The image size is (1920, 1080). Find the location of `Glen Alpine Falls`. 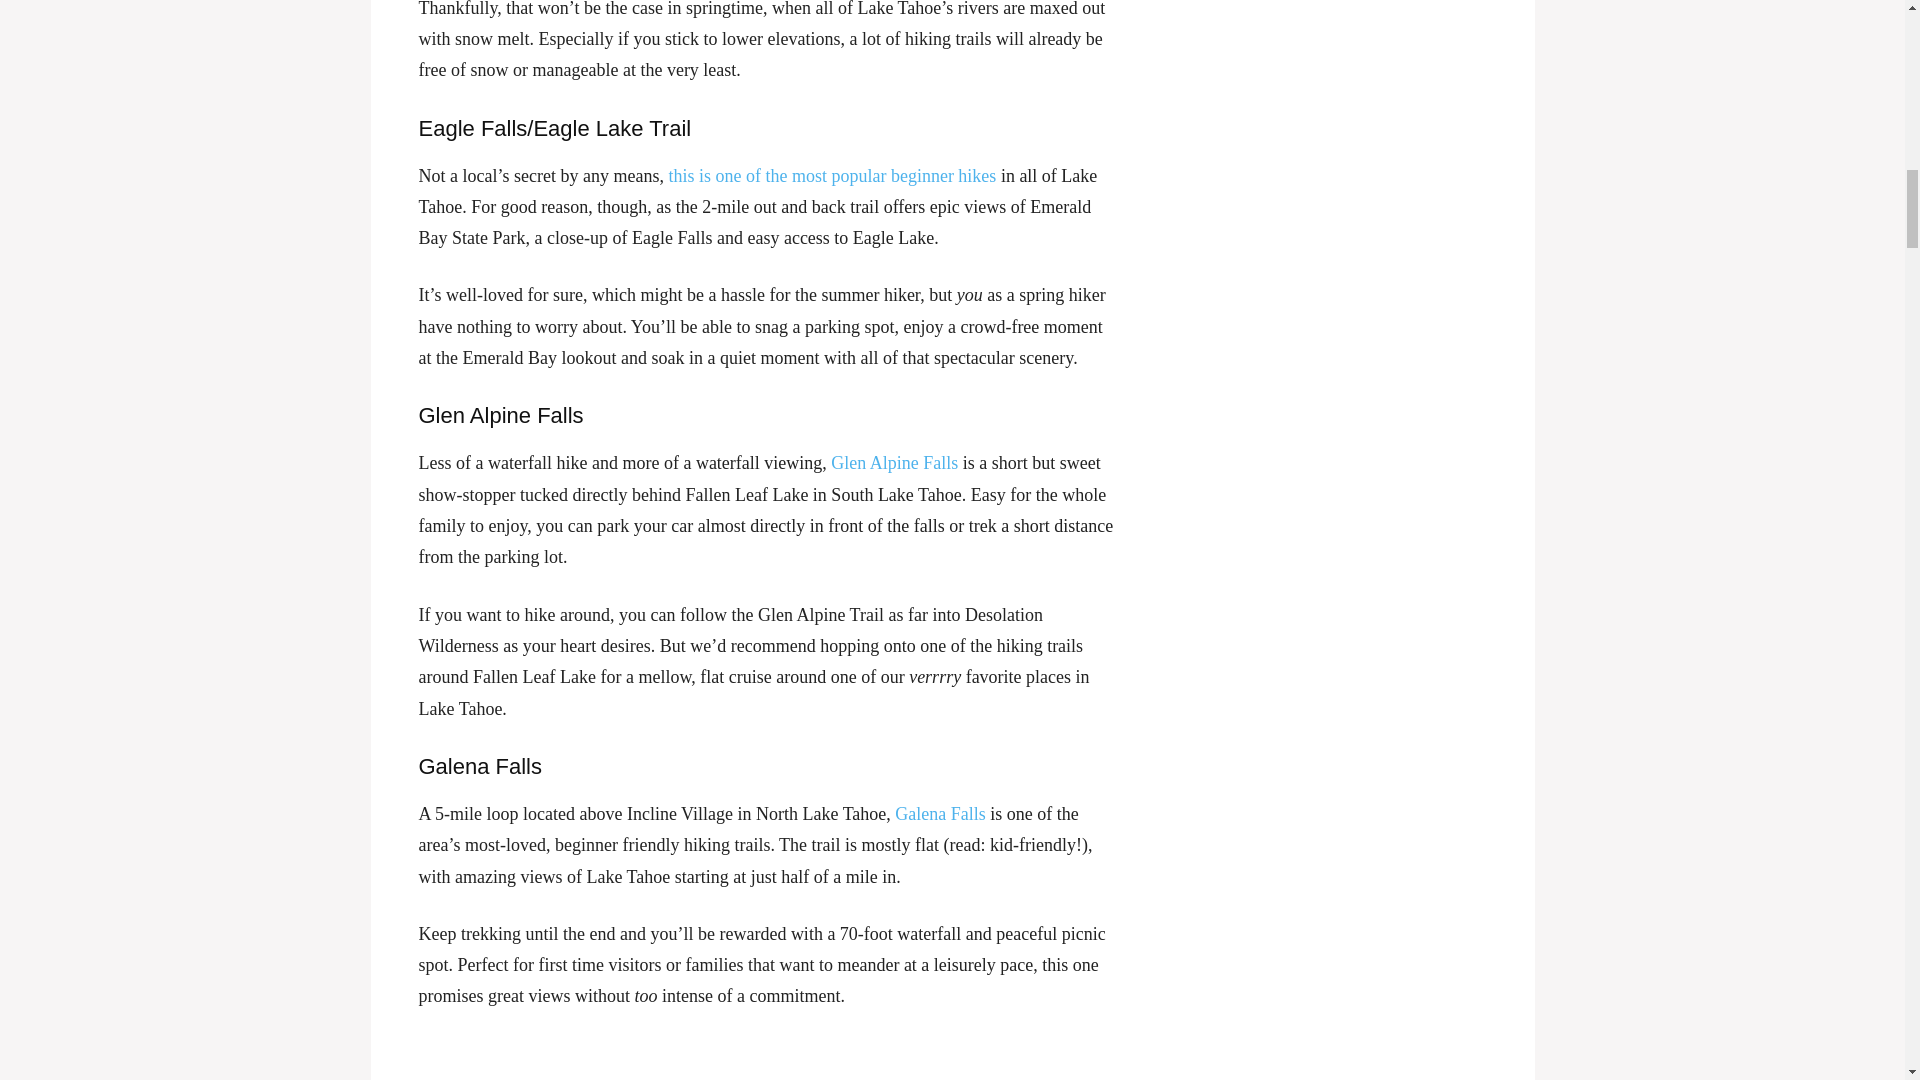

Glen Alpine Falls is located at coordinates (894, 462).